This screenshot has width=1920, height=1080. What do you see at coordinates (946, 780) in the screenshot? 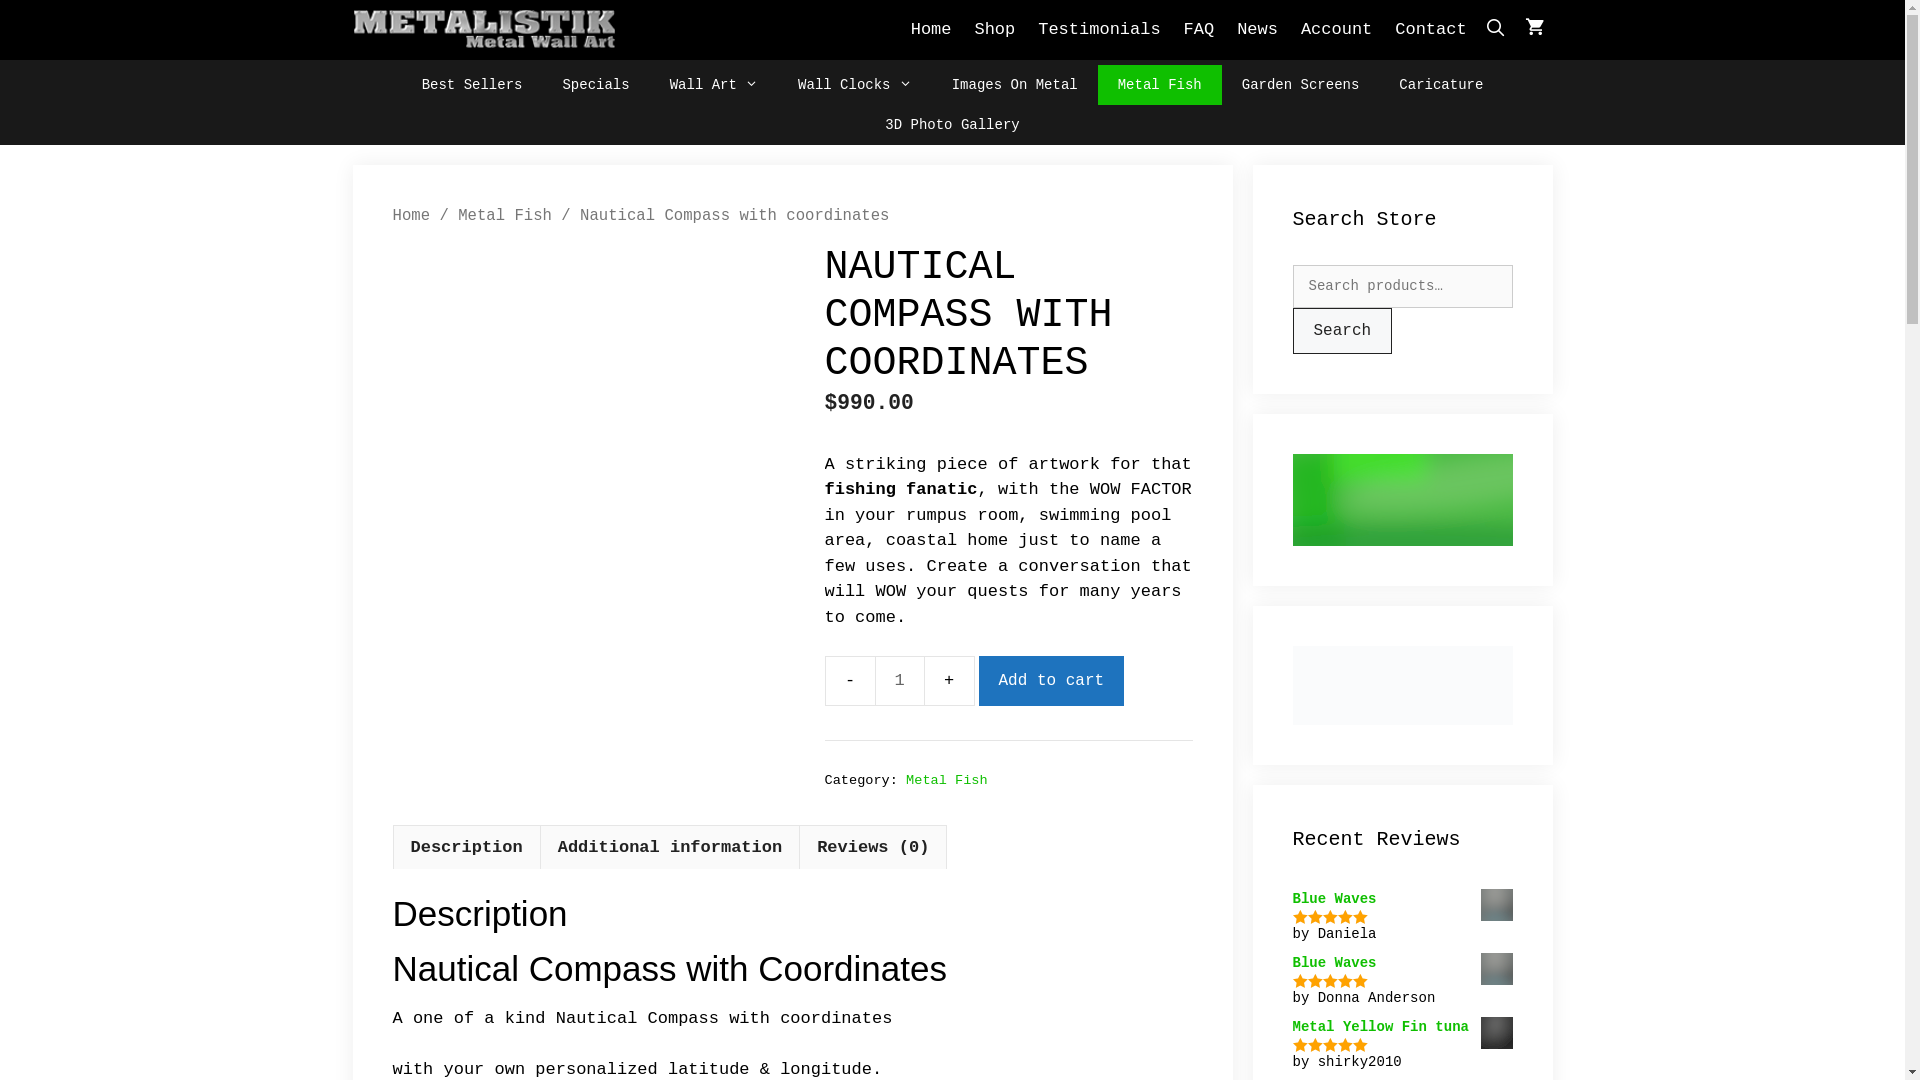
I see `Metal Fish` at bounding box center [946, 780].